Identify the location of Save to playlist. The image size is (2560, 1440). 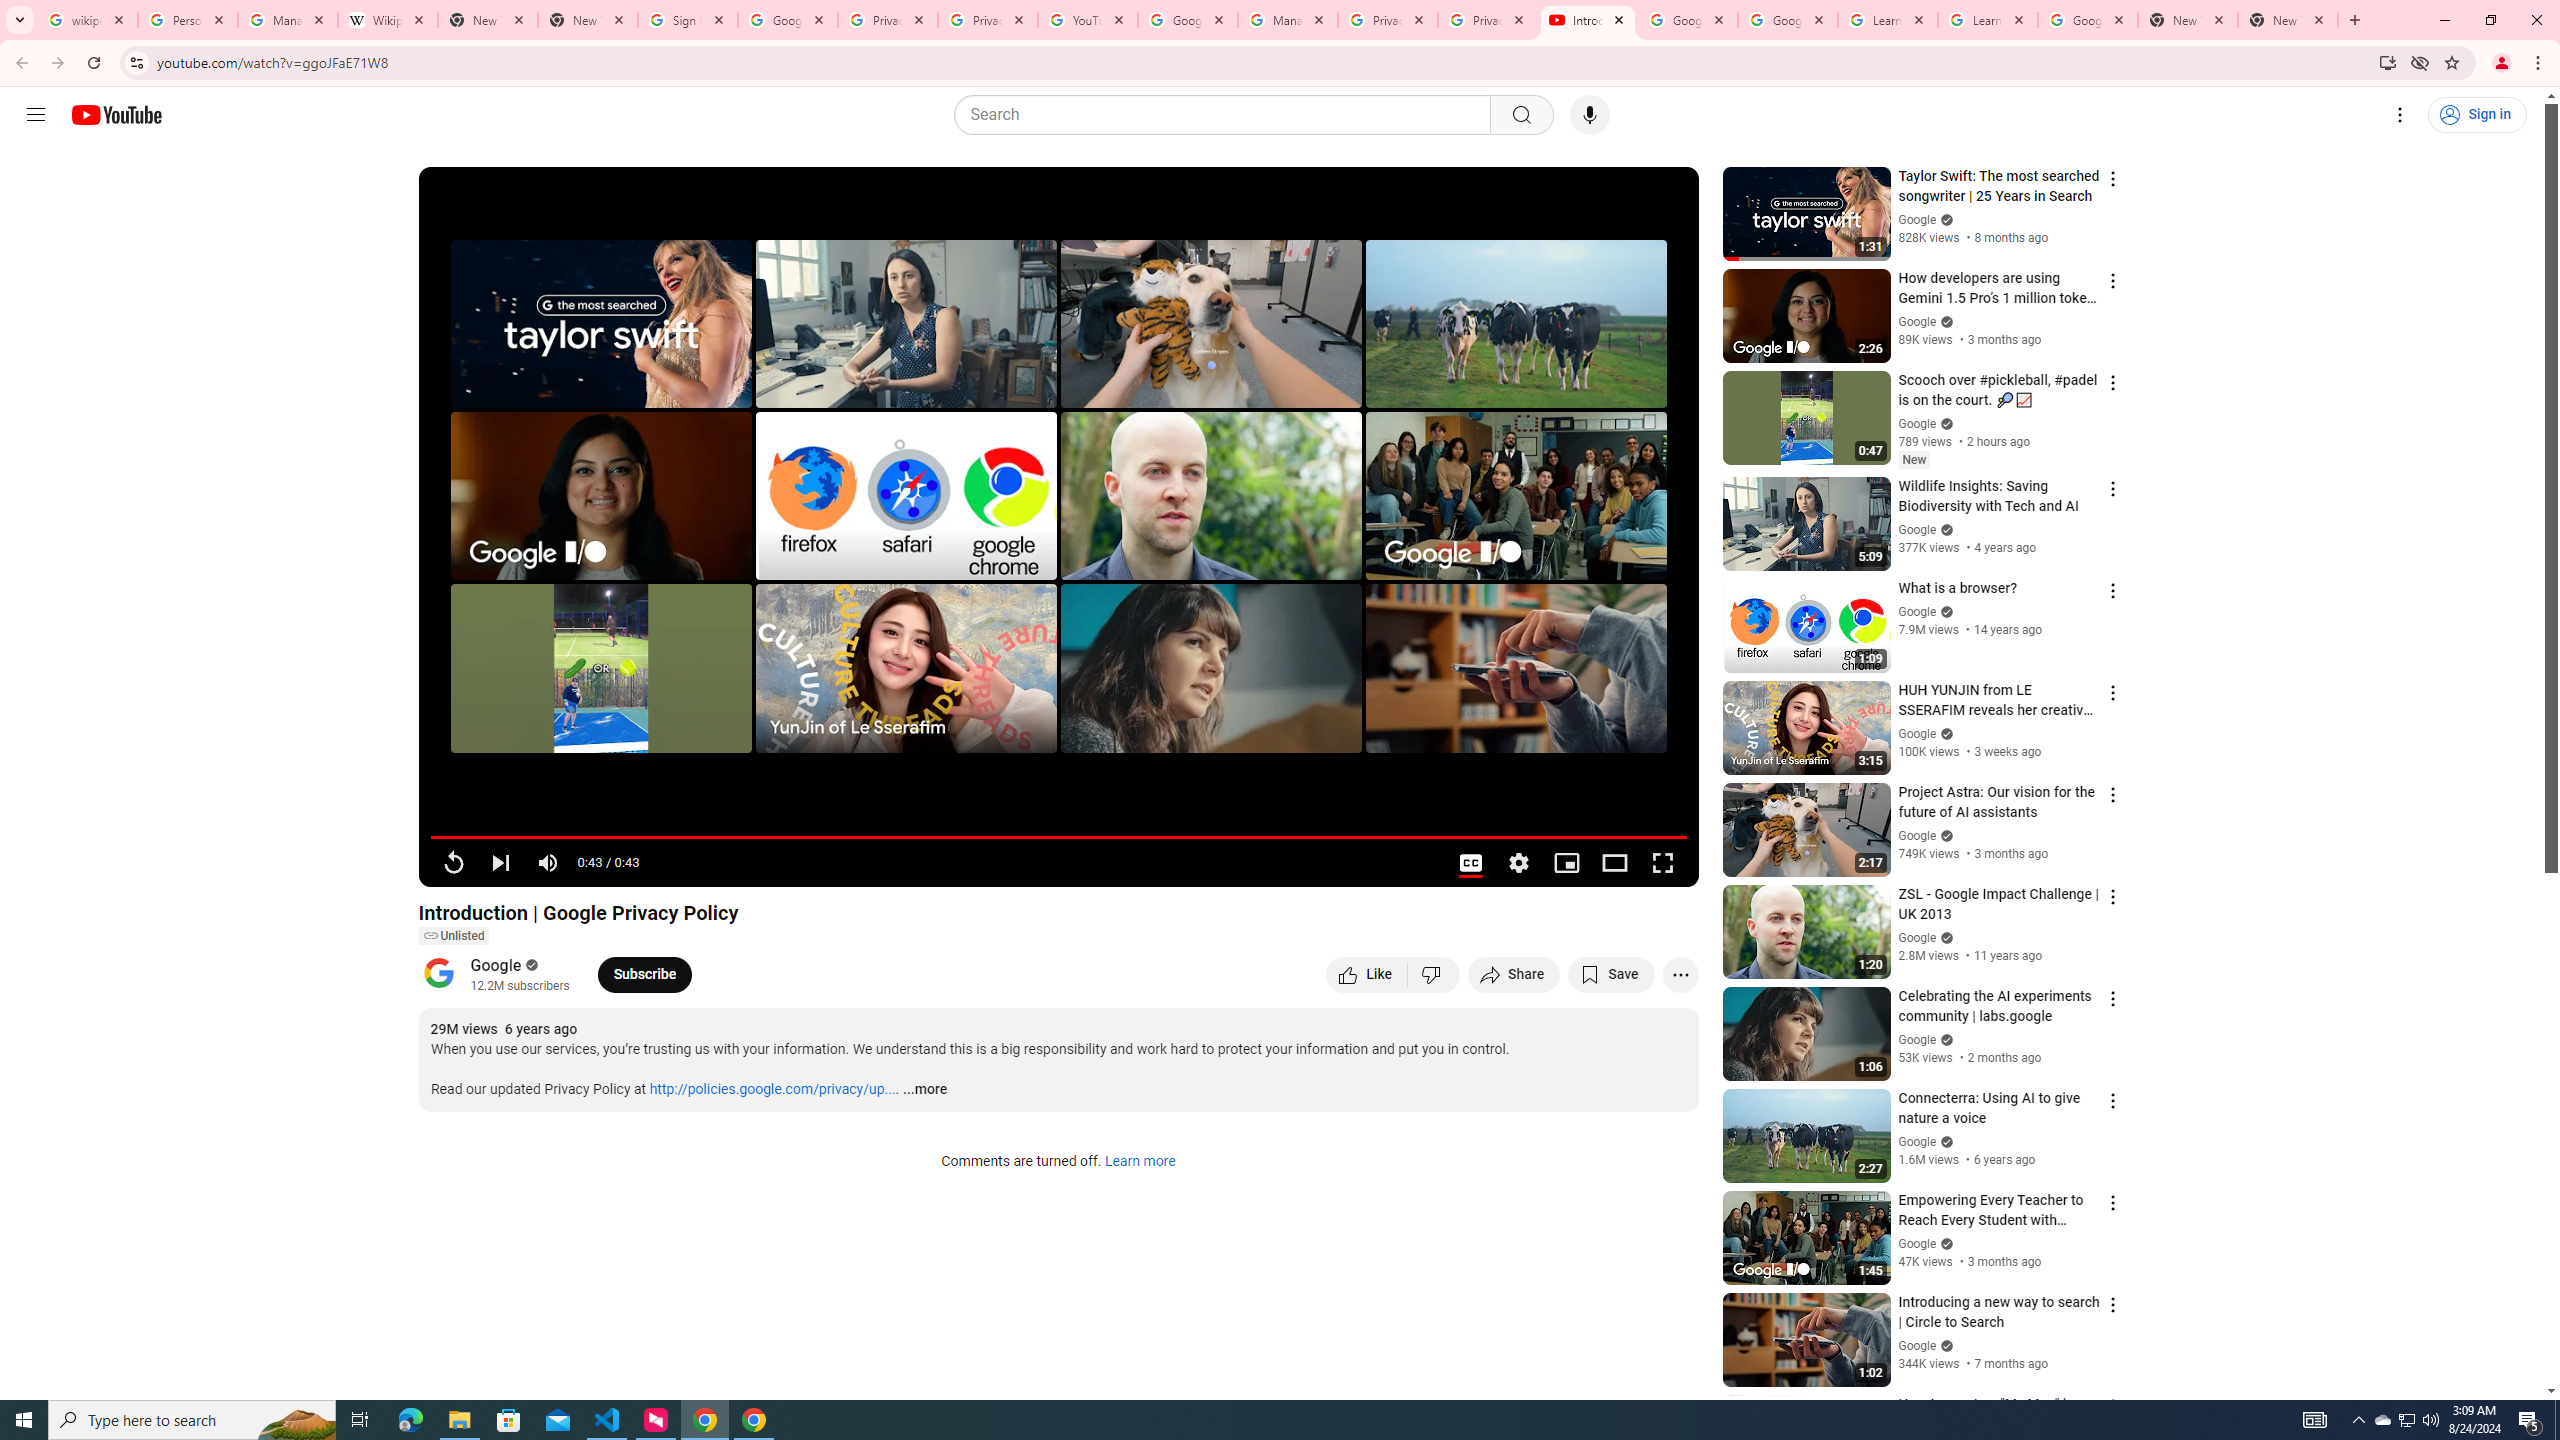
(1610, 974).